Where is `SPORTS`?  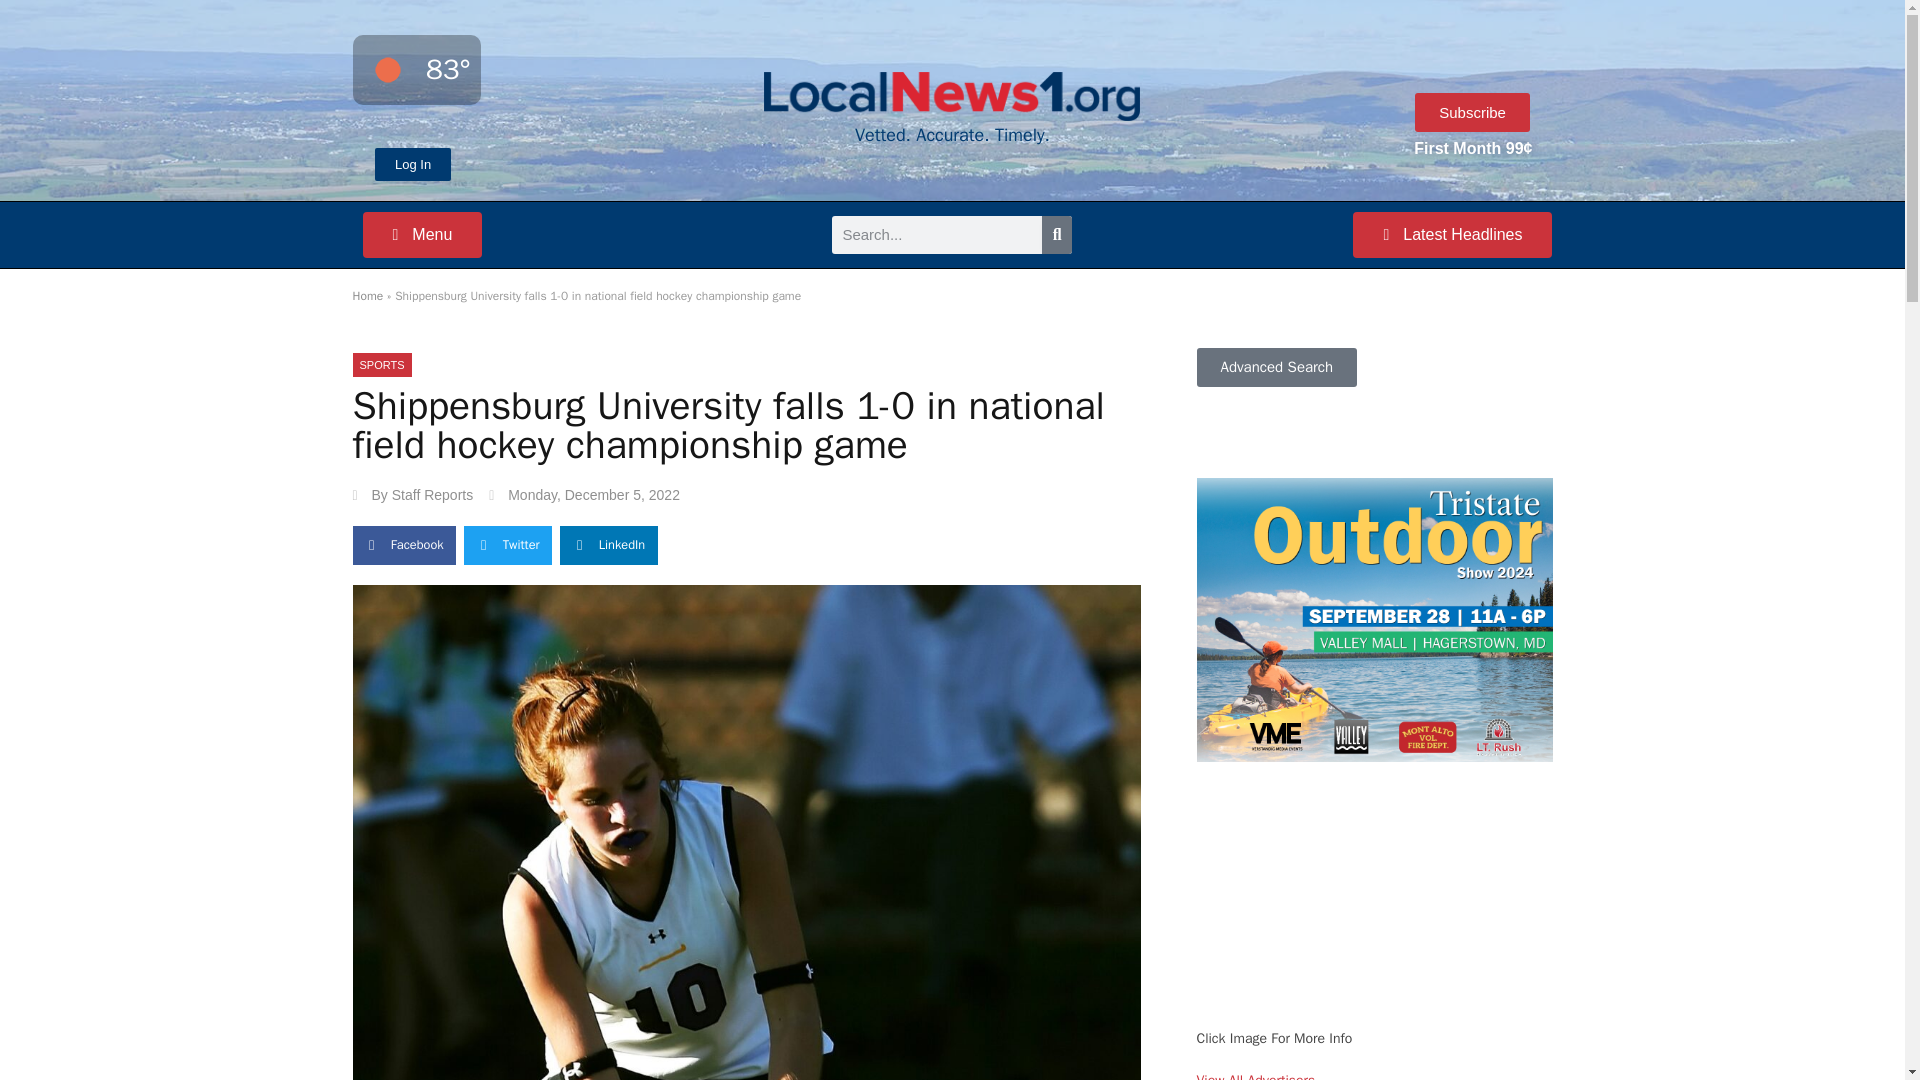 SPORTS is located at coordinates (382, 364).